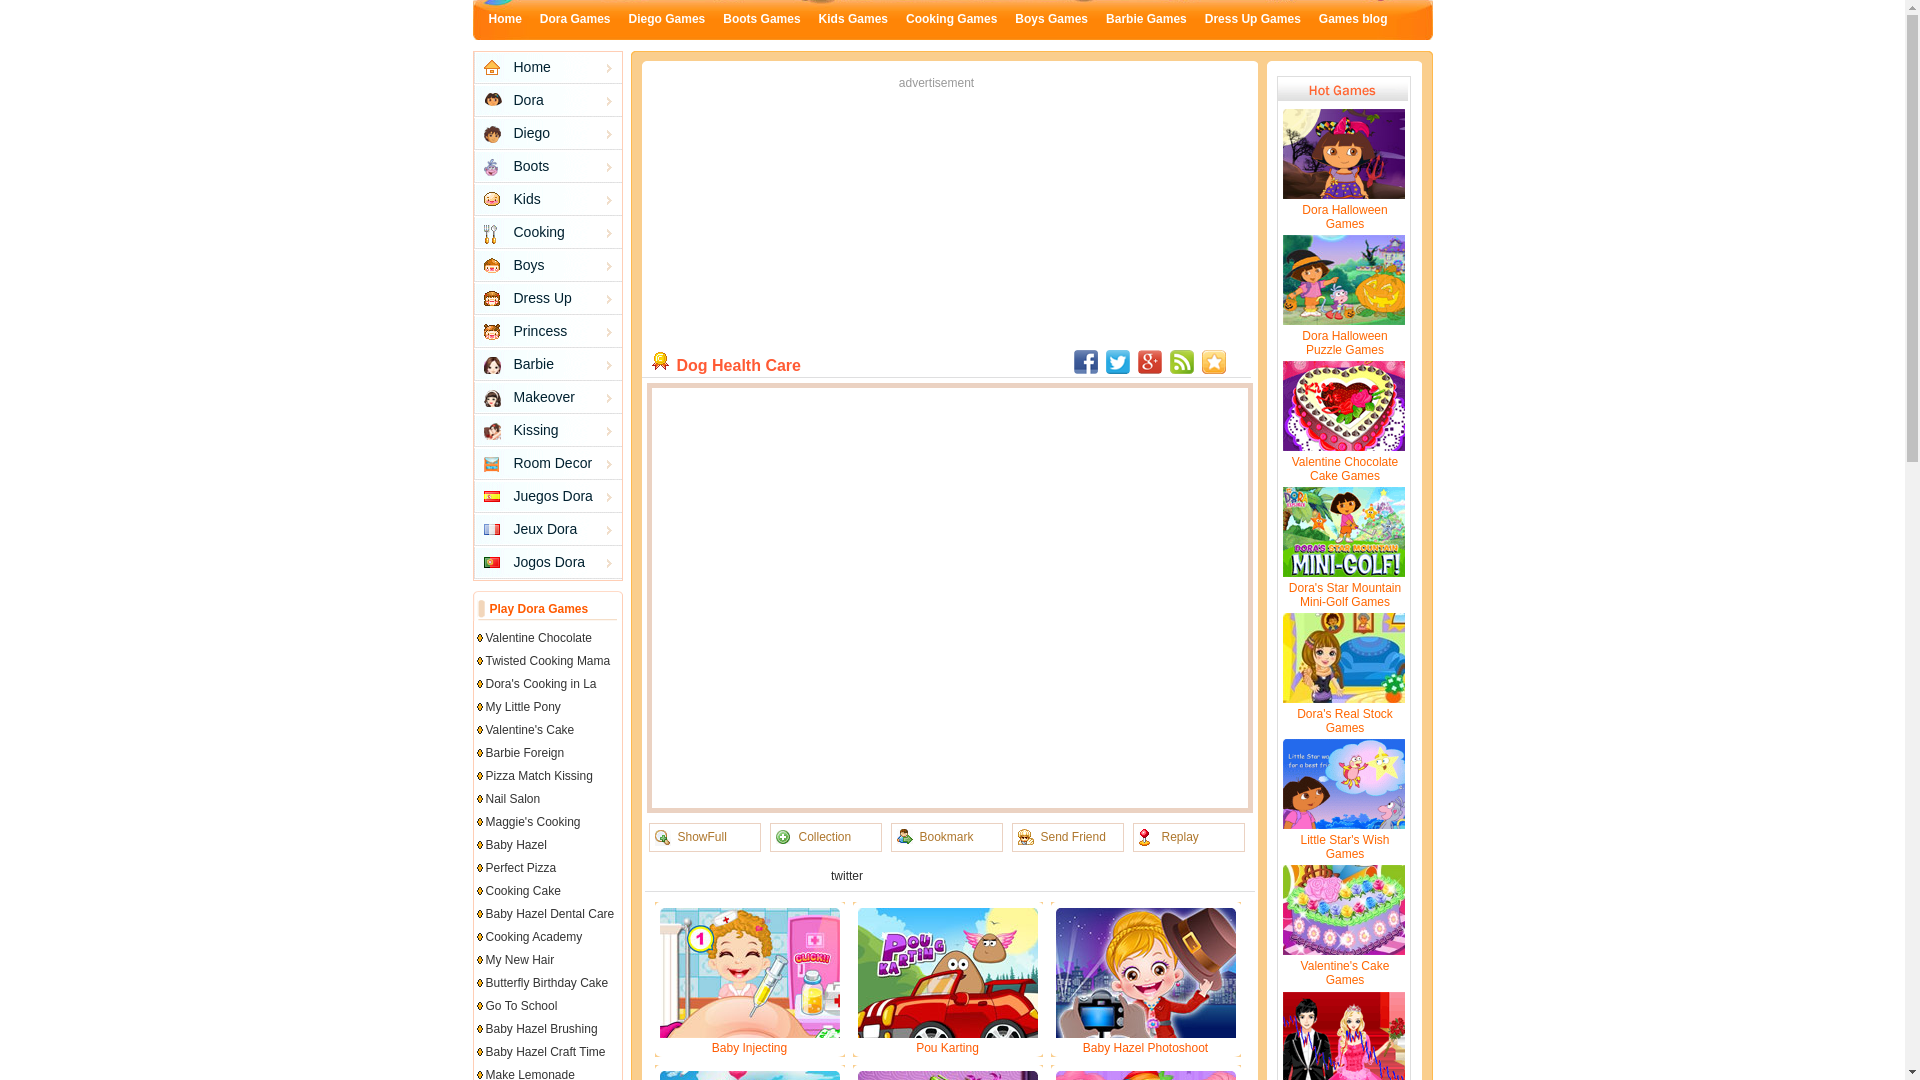  Describe the element at coordinates (668, 18) in the screenshot. I see `Diego Games` at that location.